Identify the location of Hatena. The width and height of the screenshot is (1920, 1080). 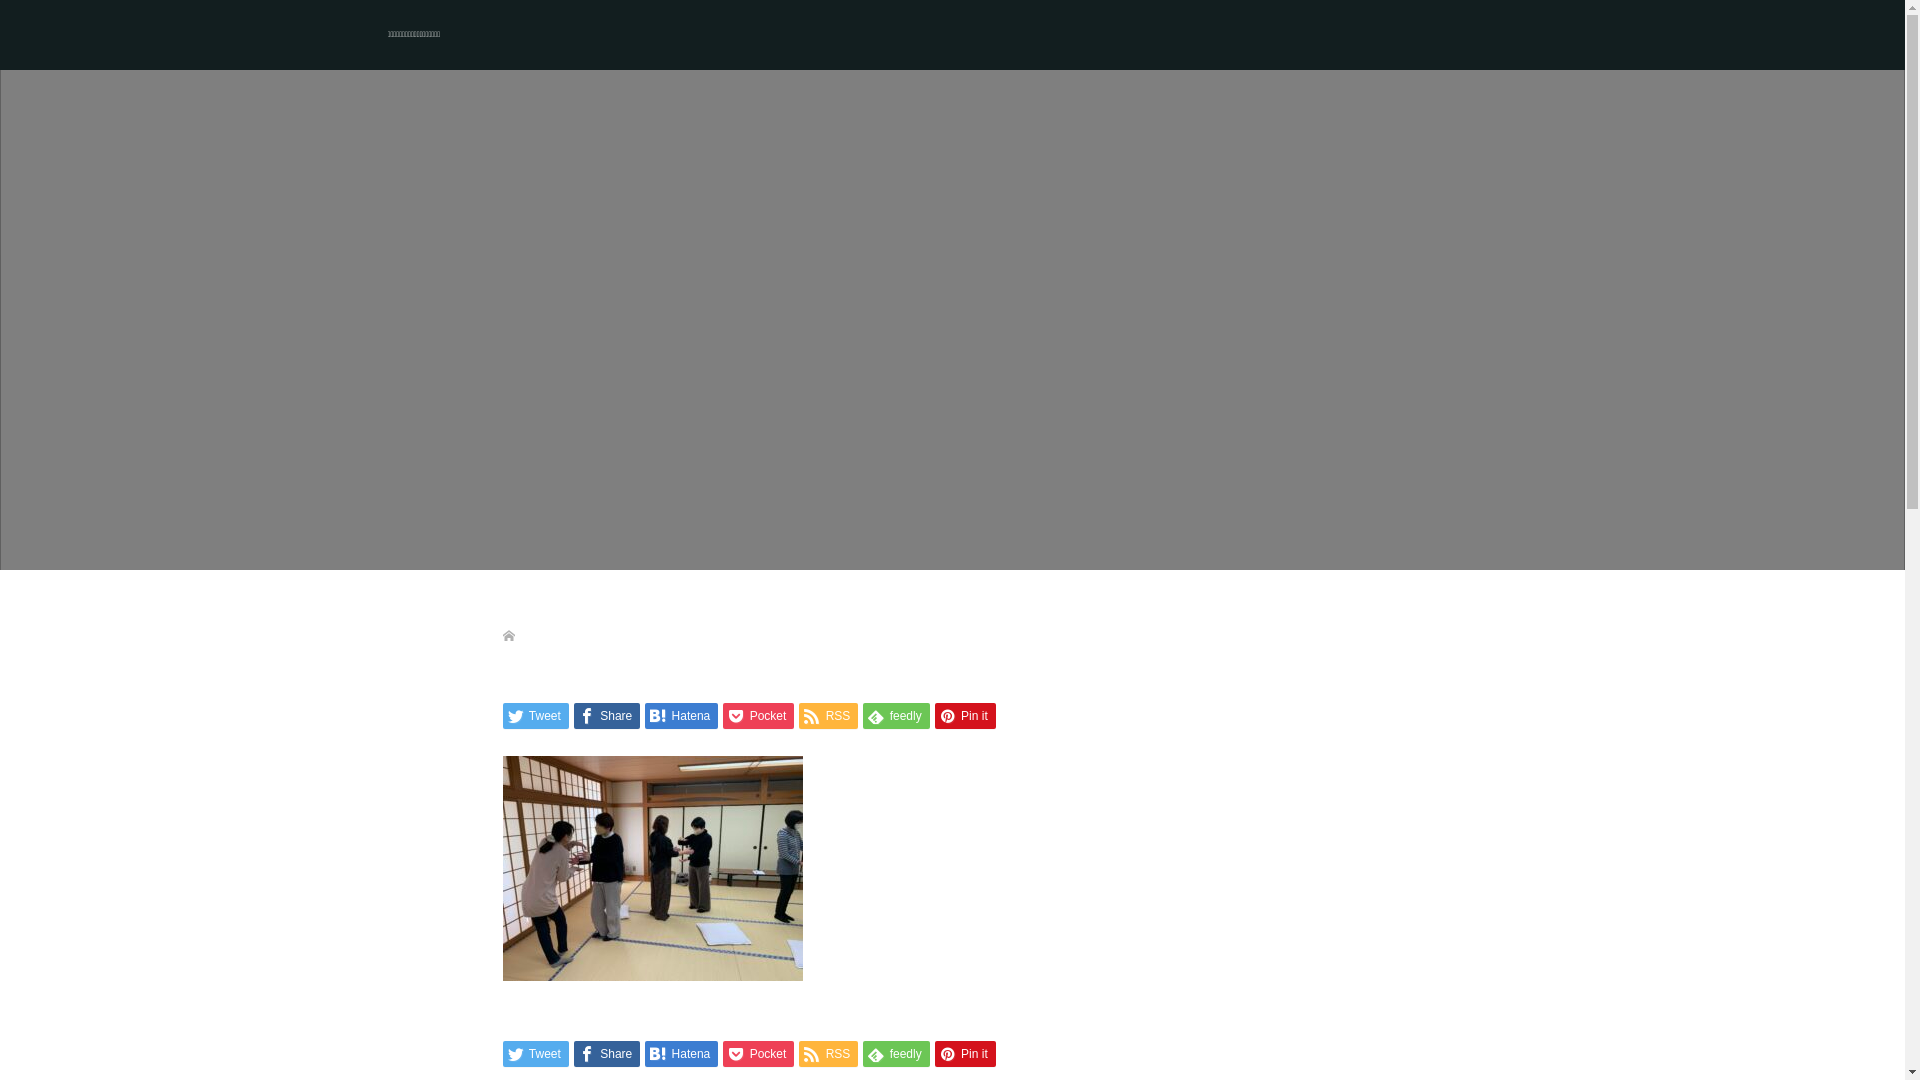
(682, 716).